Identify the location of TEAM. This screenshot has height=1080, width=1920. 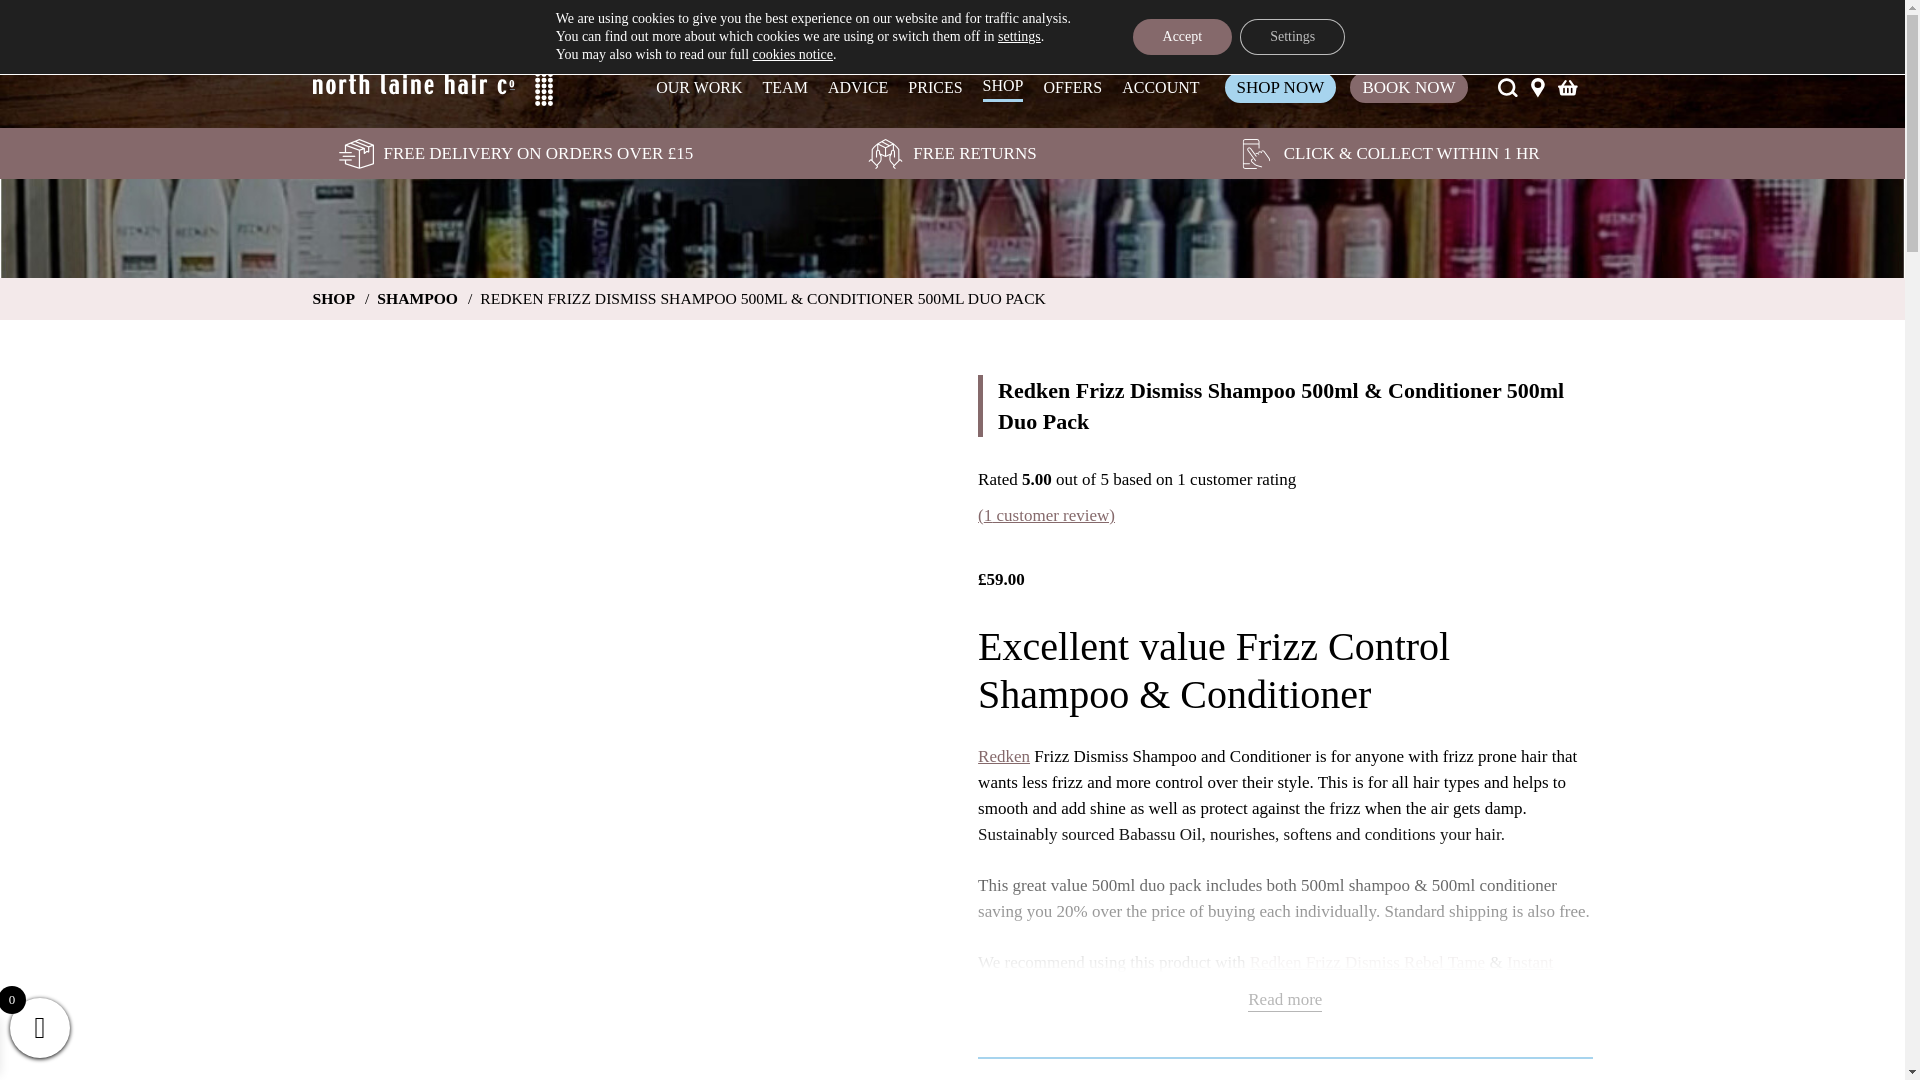
(785, 88).